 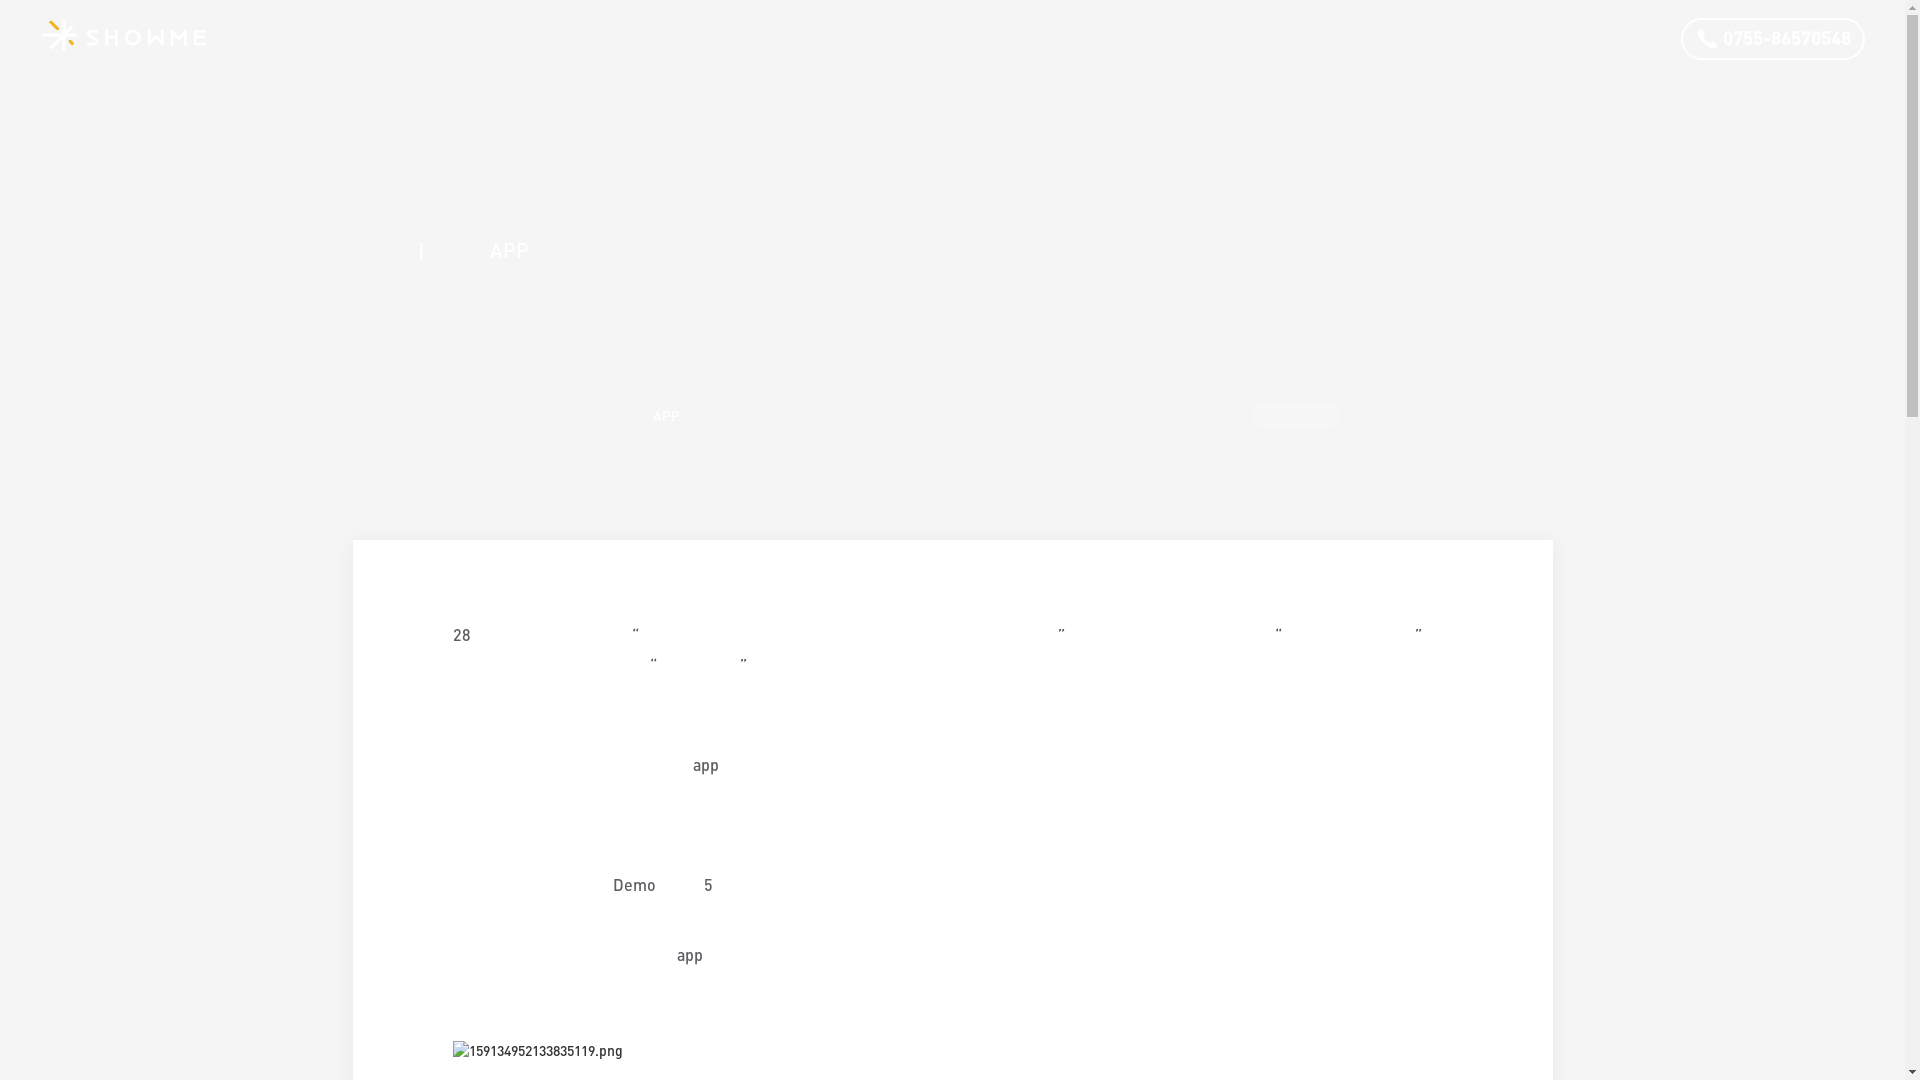 What do you see at coordinates (1858, 968) in the screenshot?
I see ` ` at bounding box center [1858, 968].